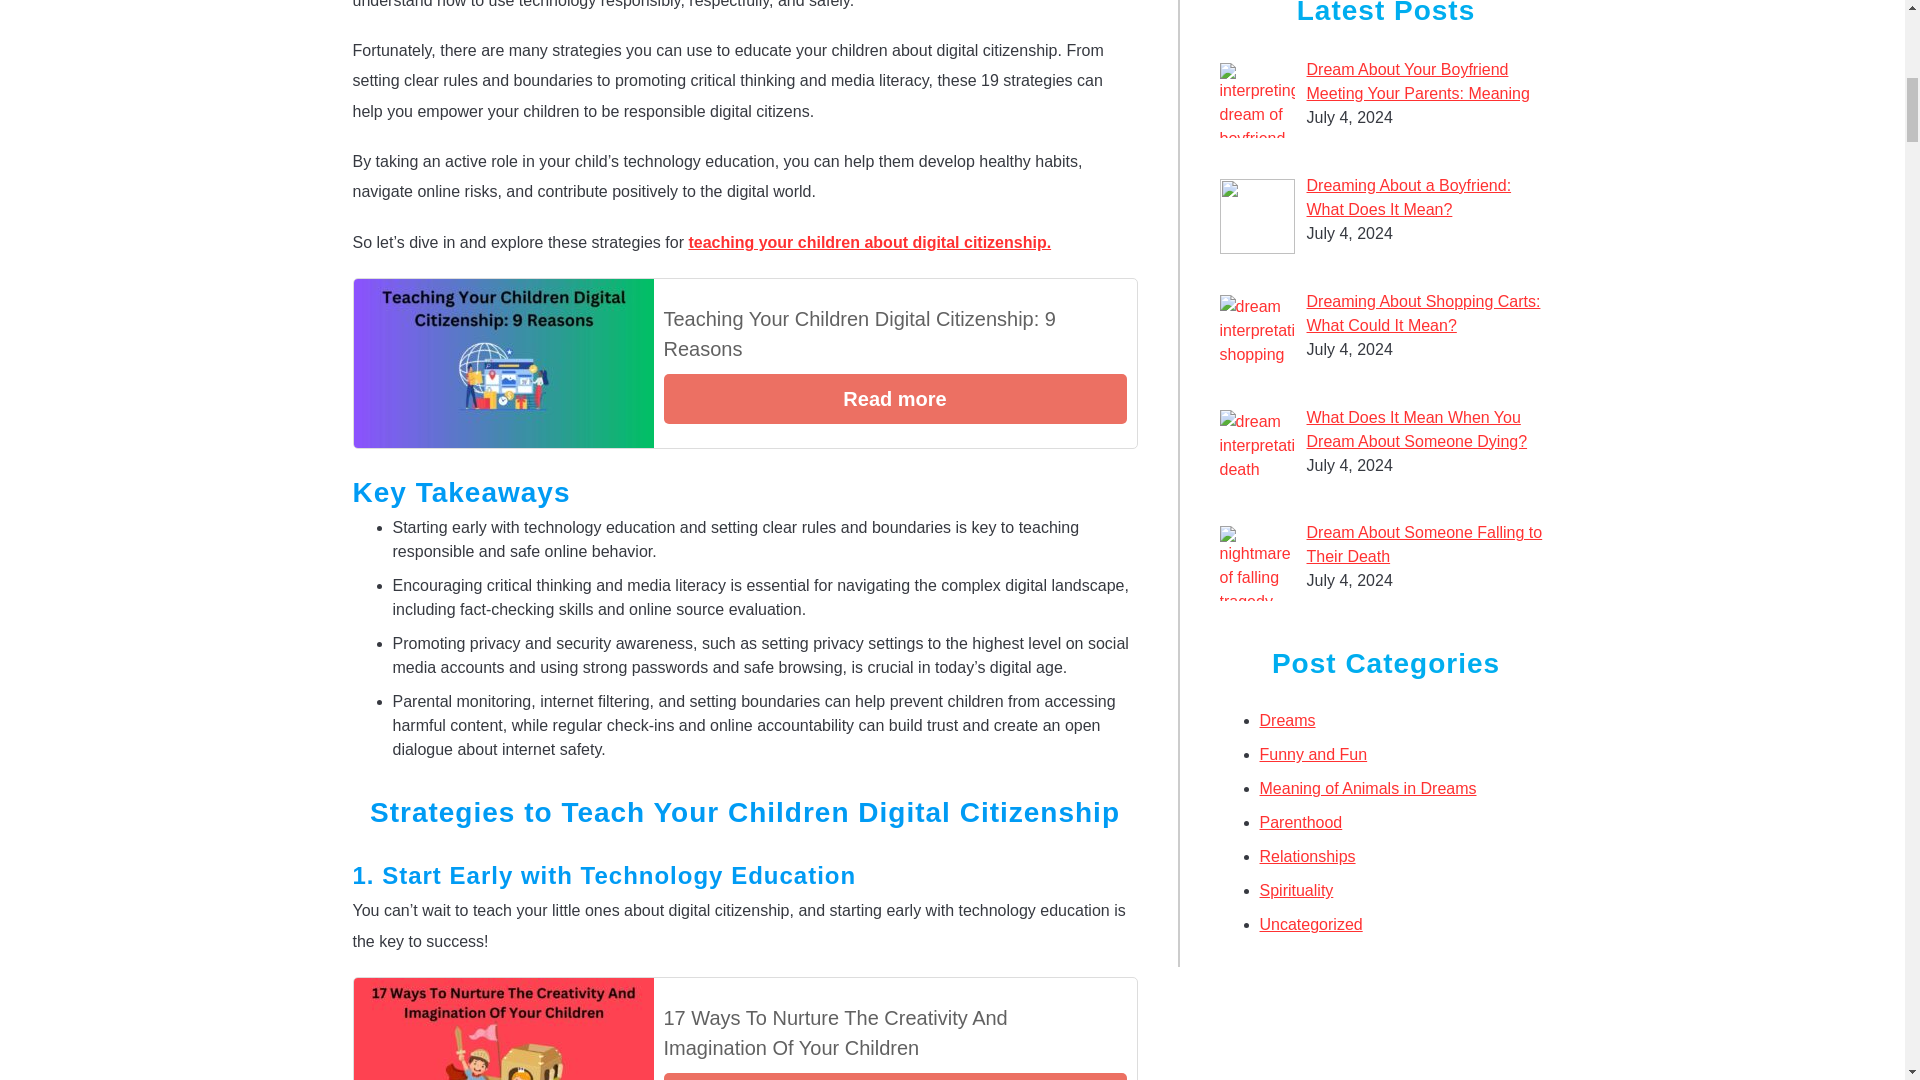 The width and height of the screenshot is (1920, 1080). Describe the element at coordinates (1368, 788) in the screenshot. I see `Meaning of Animals in Dreams` at that location.